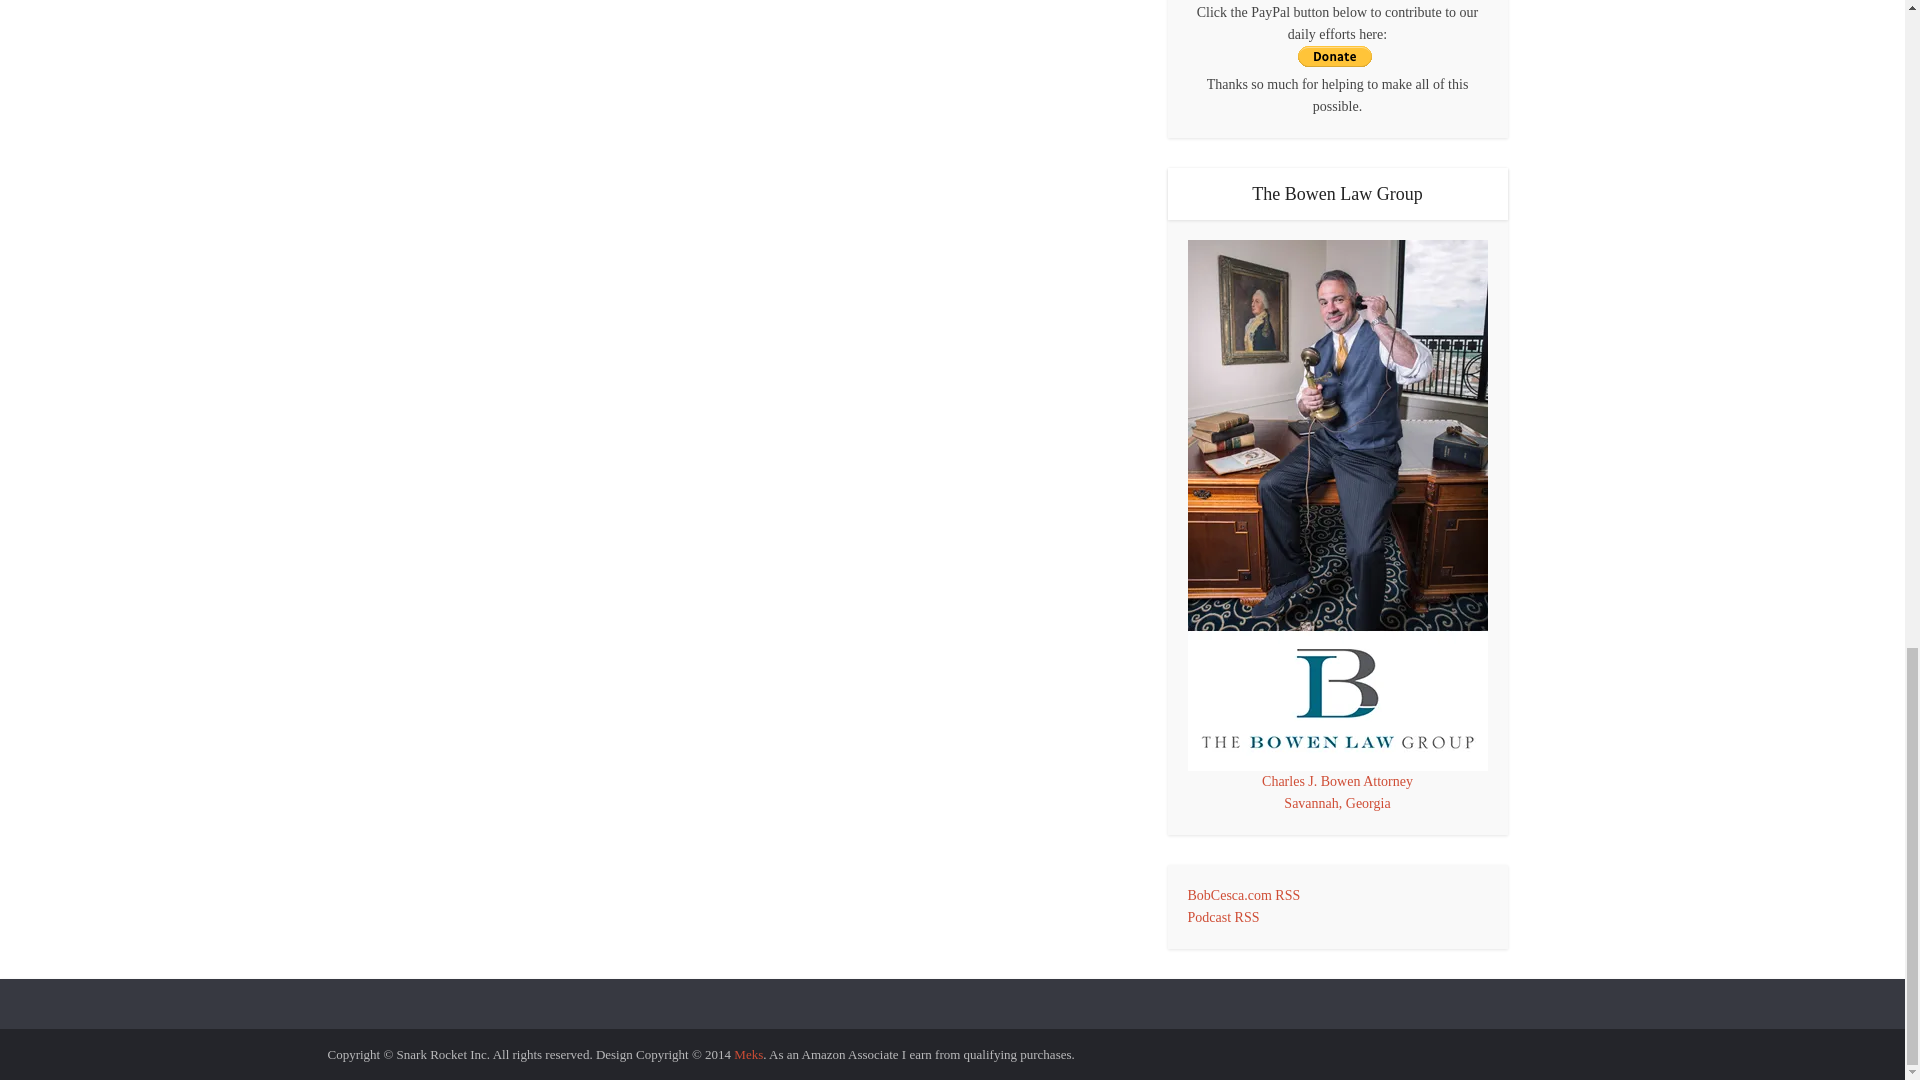 The image size is (1920, 1080). I want to click on PayPal - The safer, easier way to pay online!, so click(1334, 56).